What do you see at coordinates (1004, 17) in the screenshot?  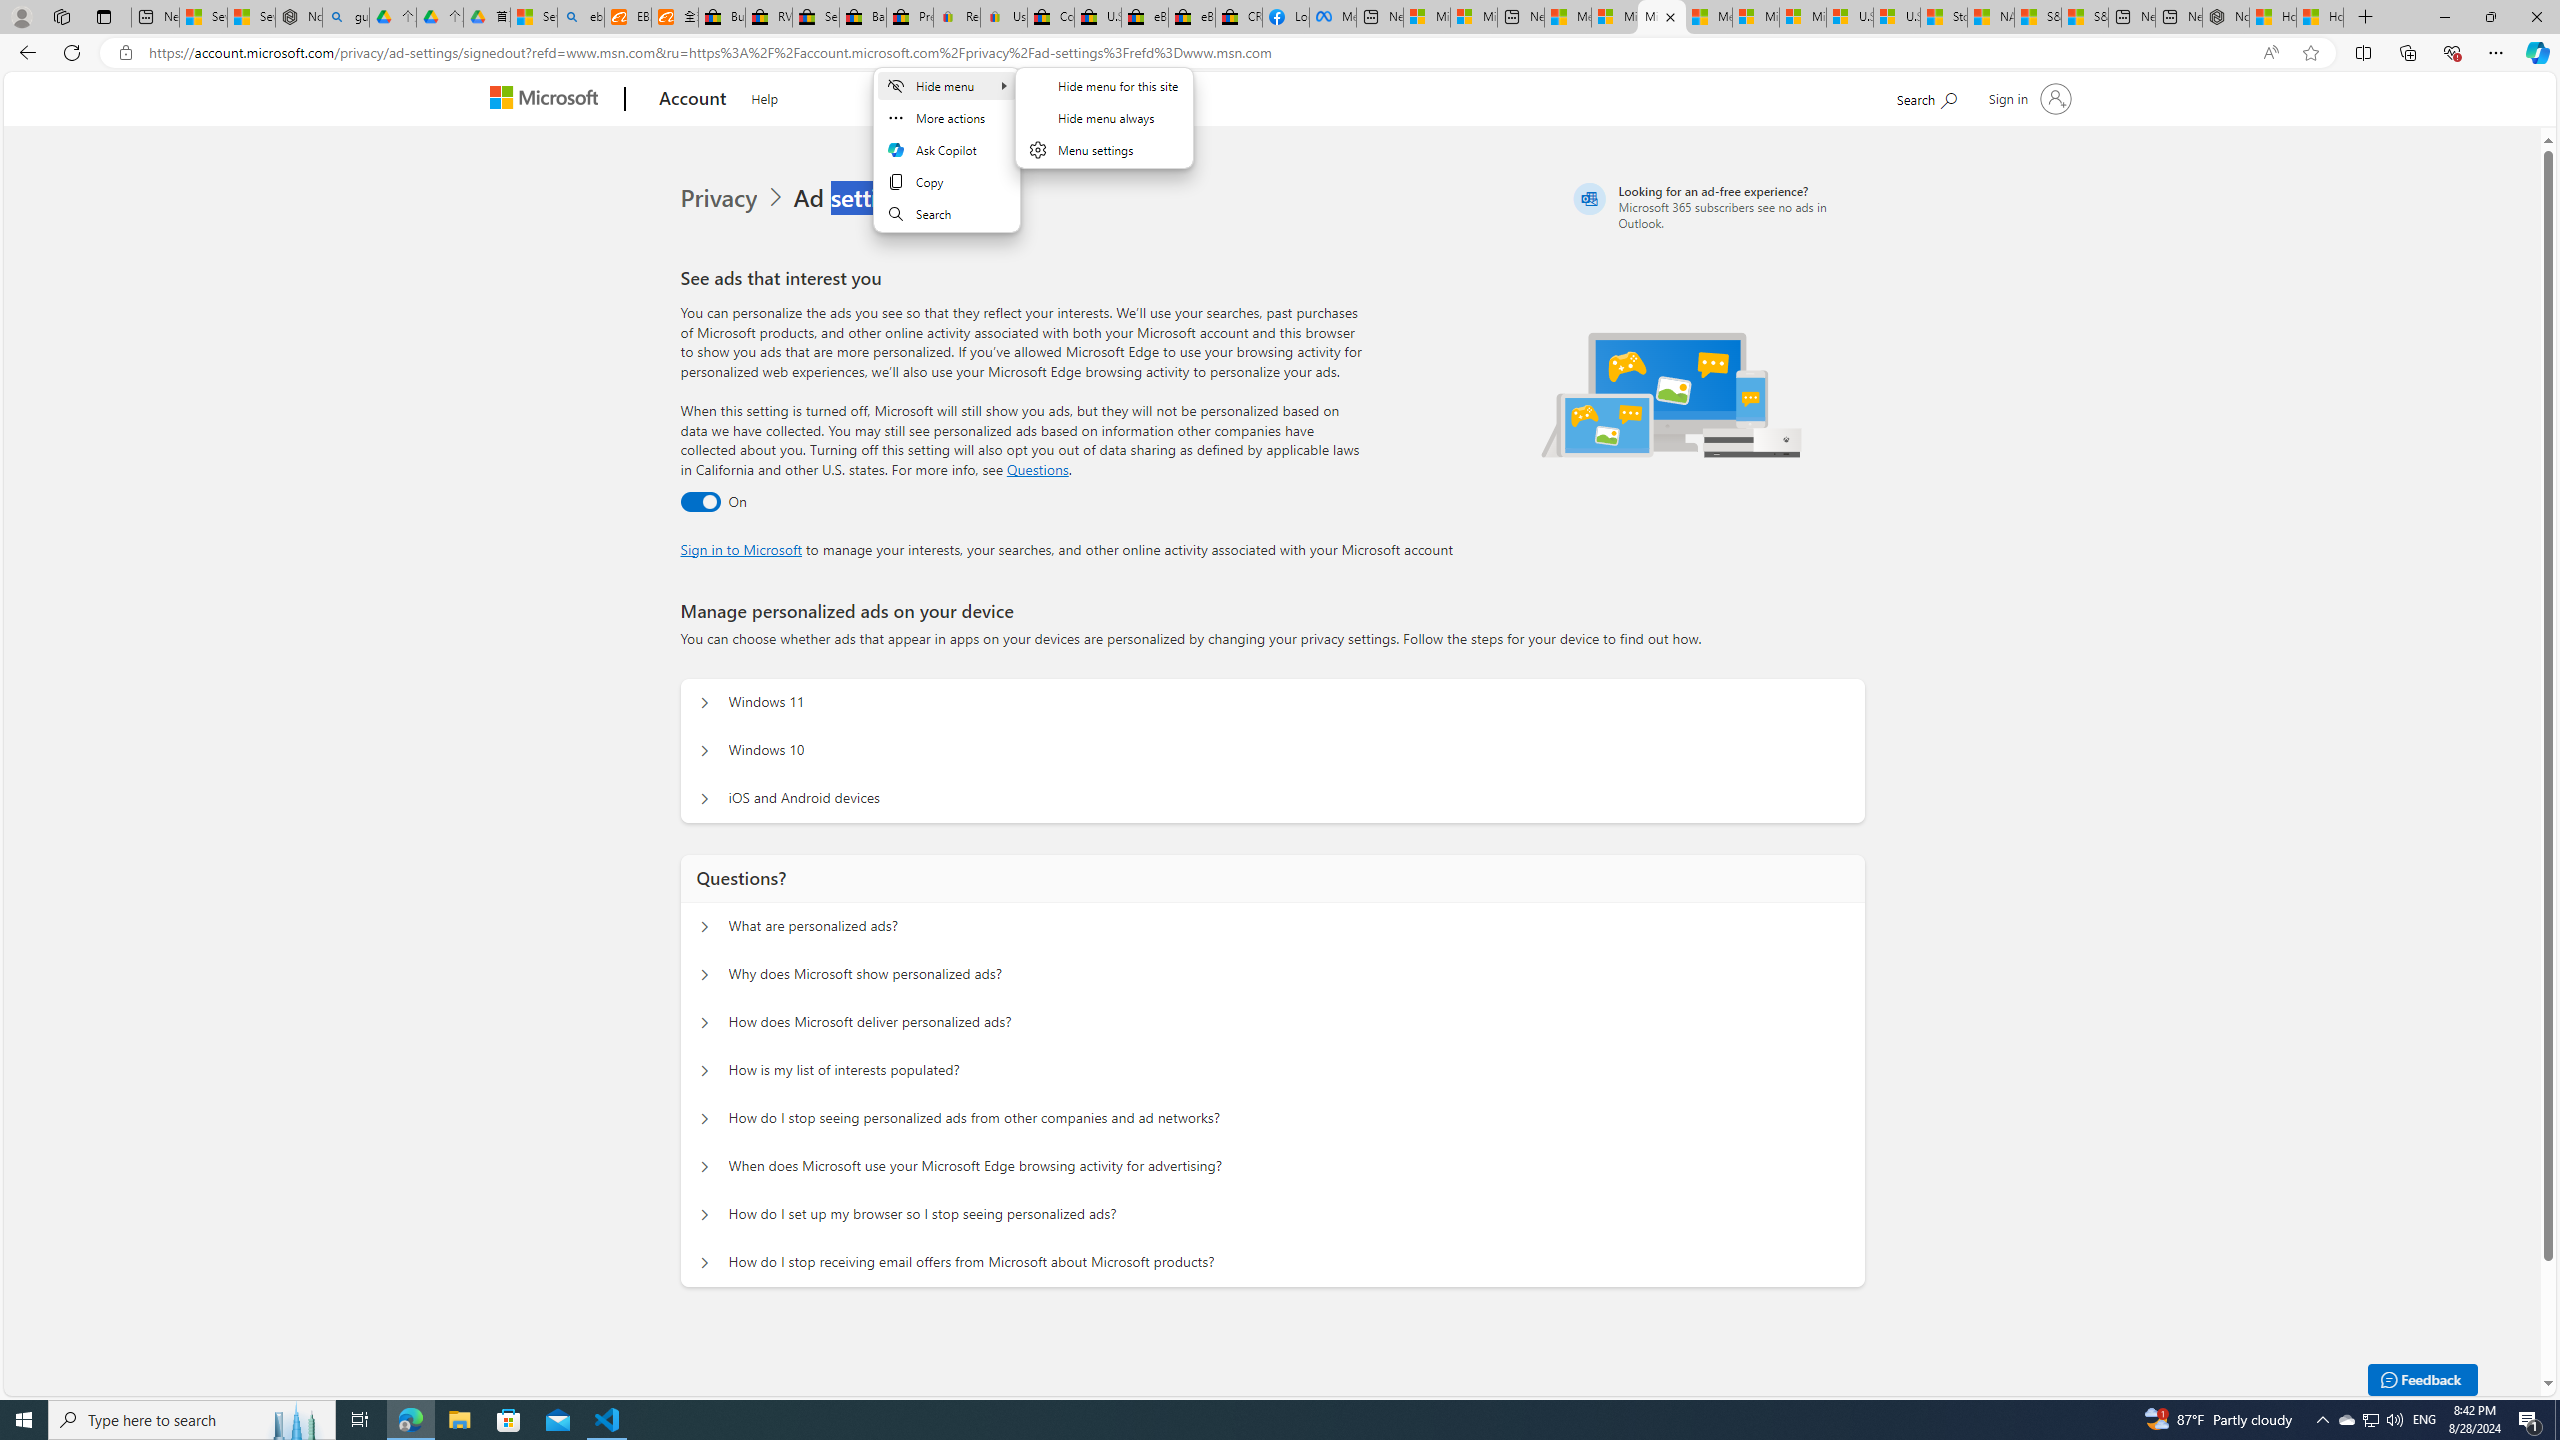 I see `User Privacy Notice | eBay` at bounding box center [1004, 17].